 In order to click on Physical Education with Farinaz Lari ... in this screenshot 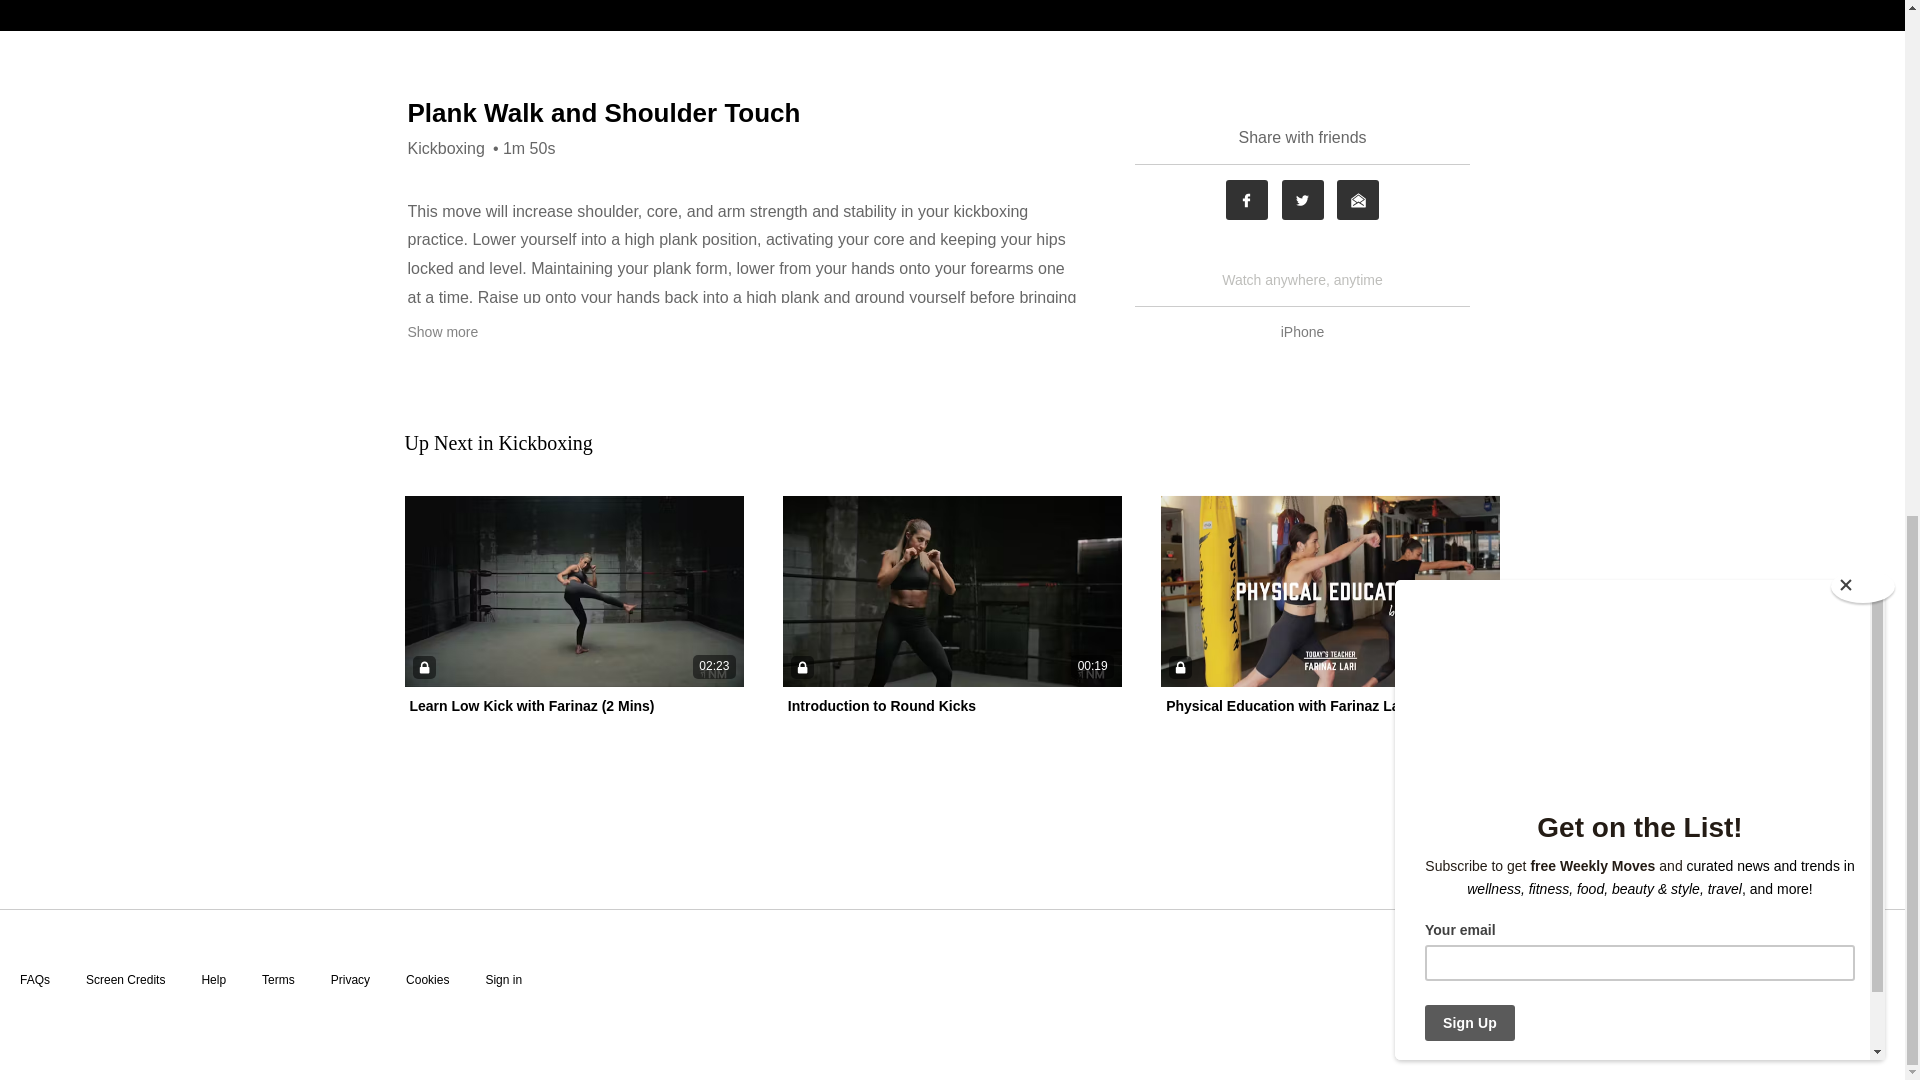, I will do `click(1294, 705)`.